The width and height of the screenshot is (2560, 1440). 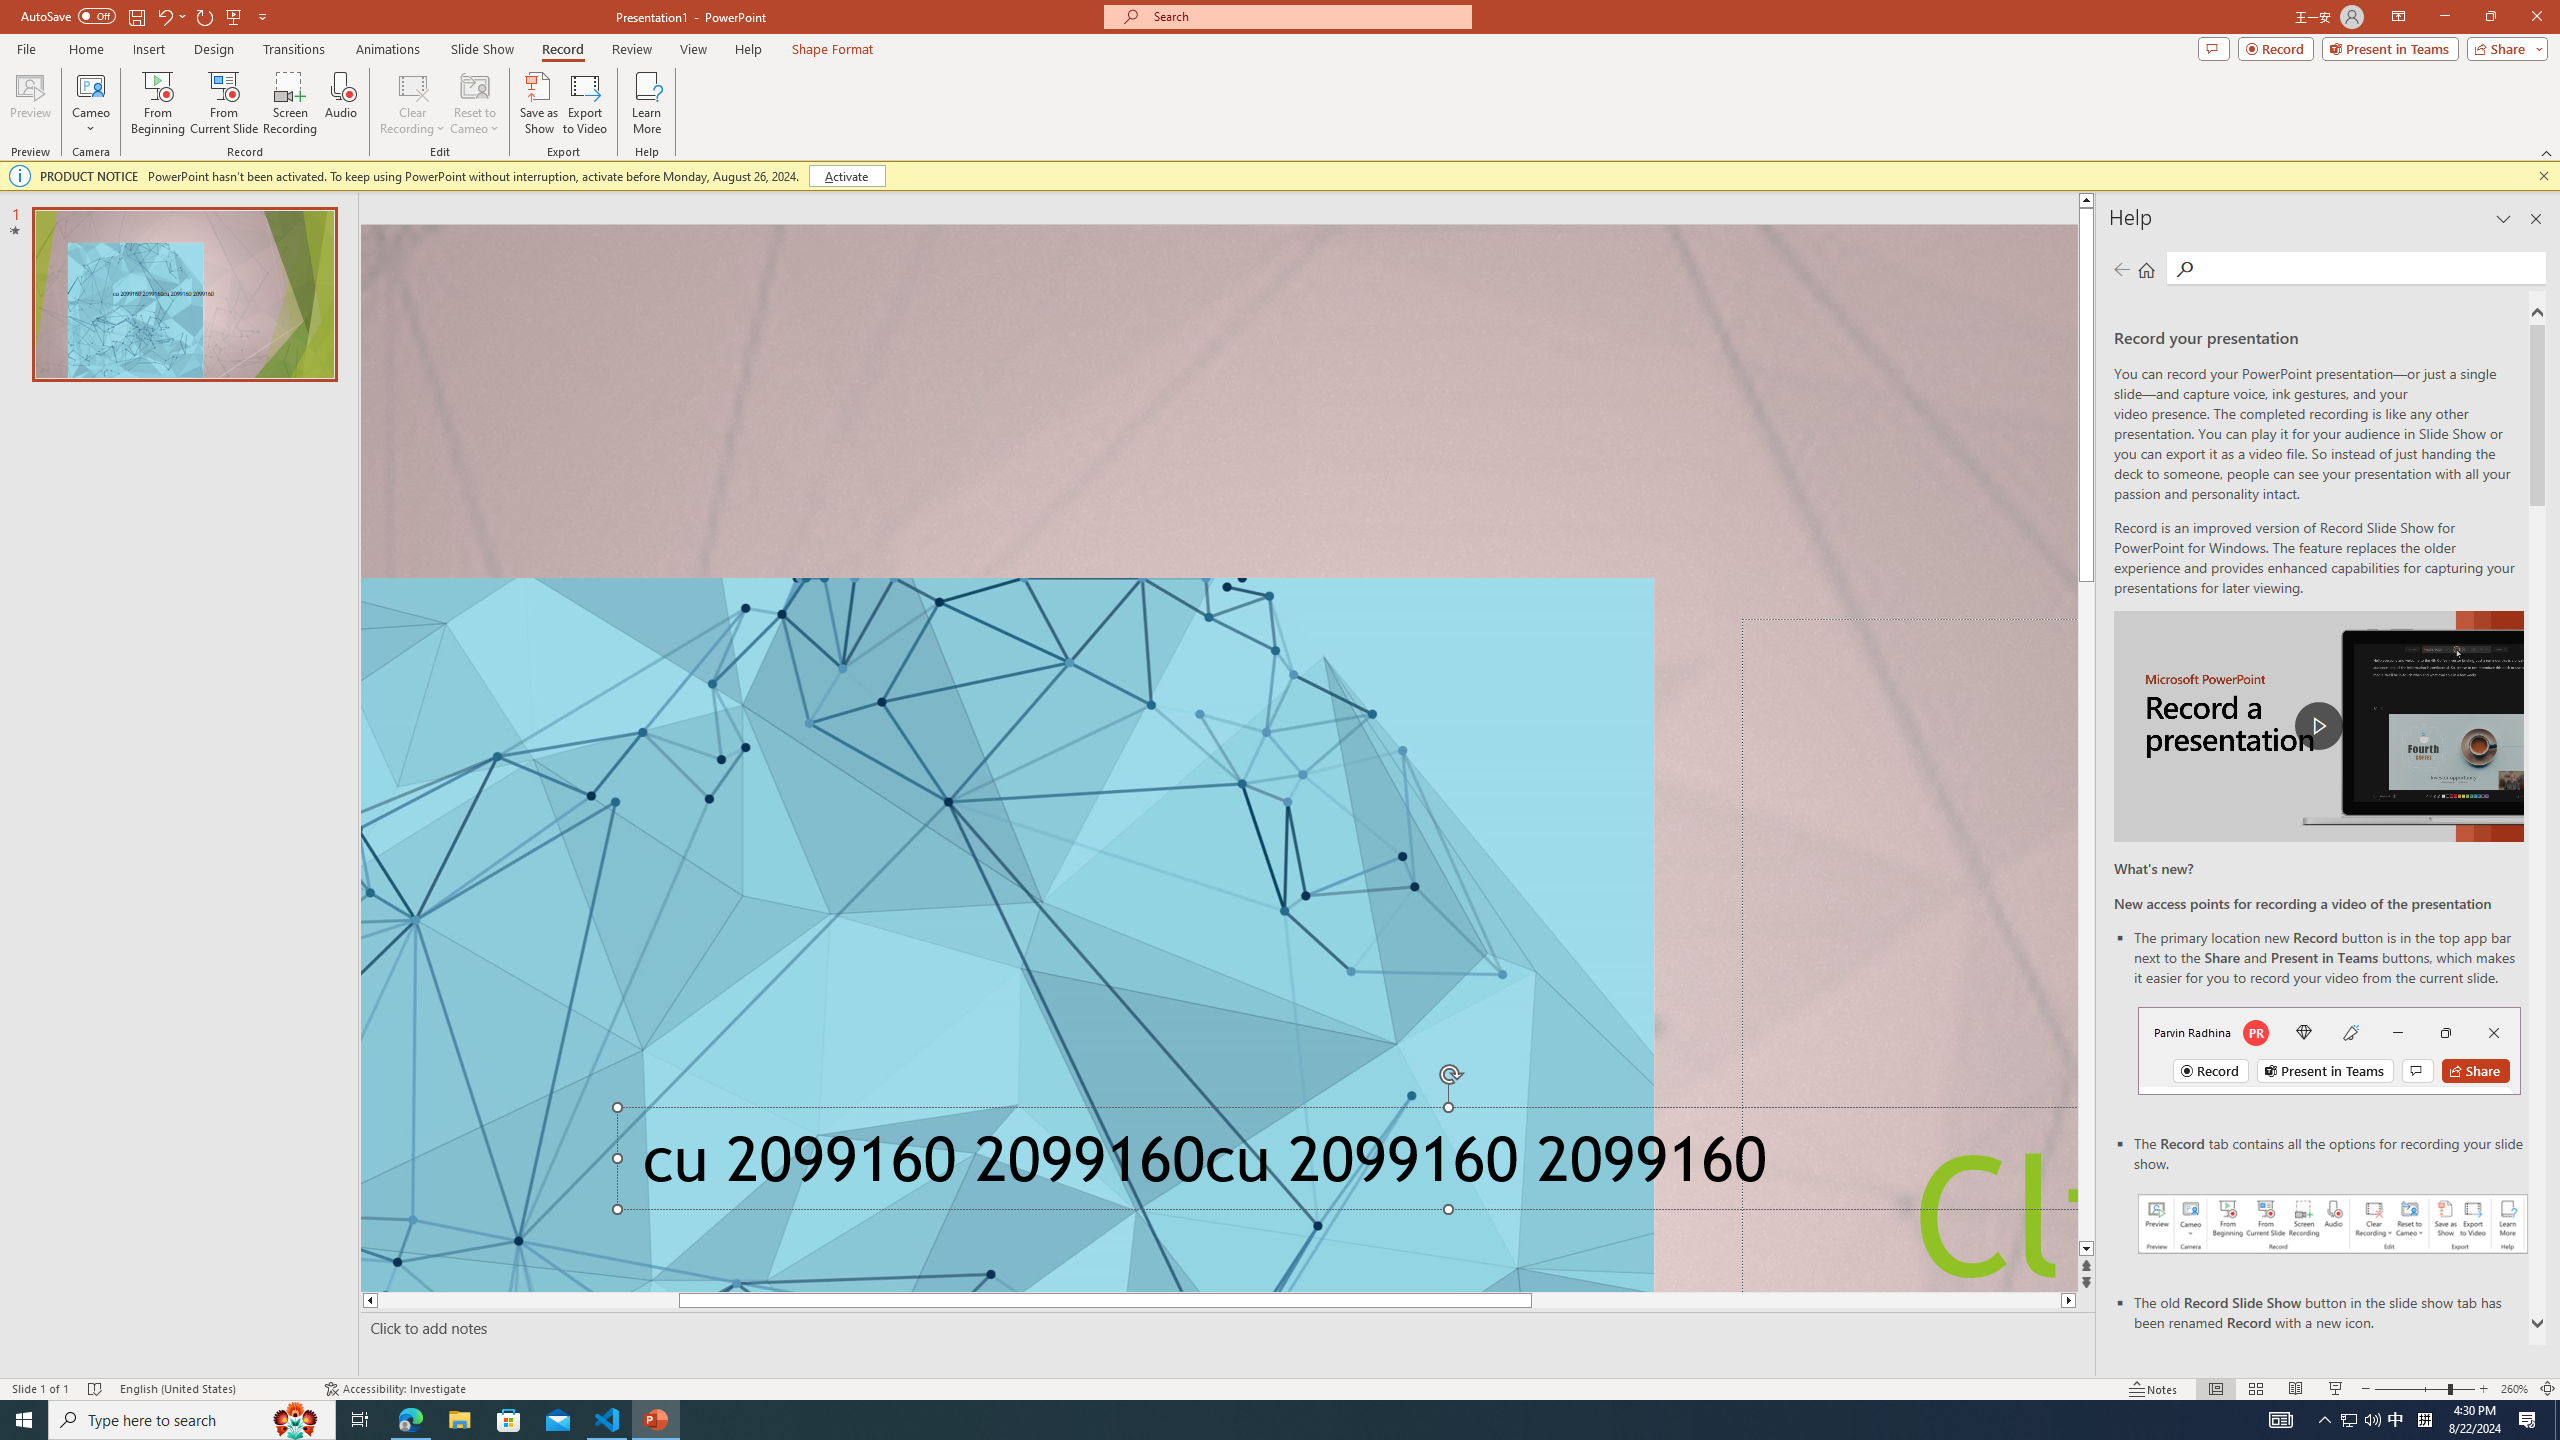 What do you see at coordinates (413, 103) in the screenshot?
I see `Clear Recording` at bounding box center [413, 103].